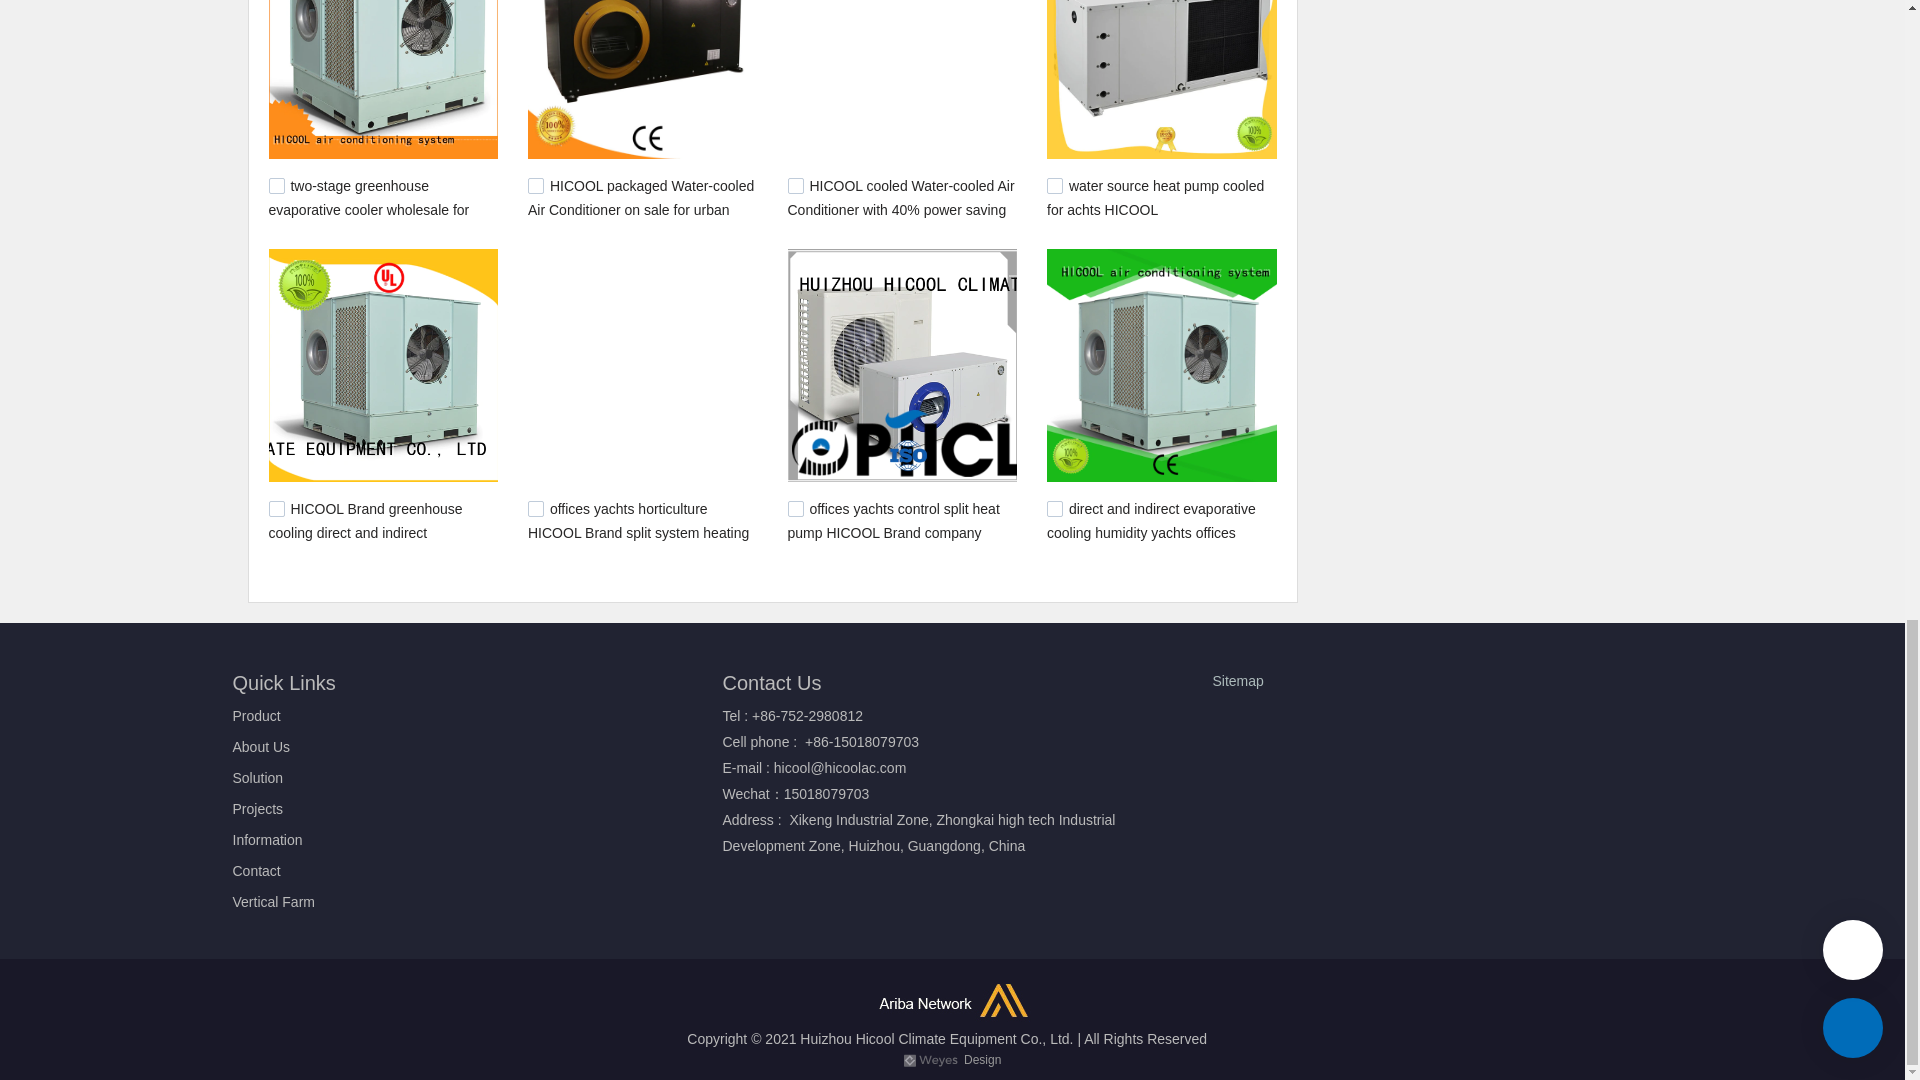 The width and height of the screenshot is (1920, 1080). I want to click on 5564, so click(276, 186).